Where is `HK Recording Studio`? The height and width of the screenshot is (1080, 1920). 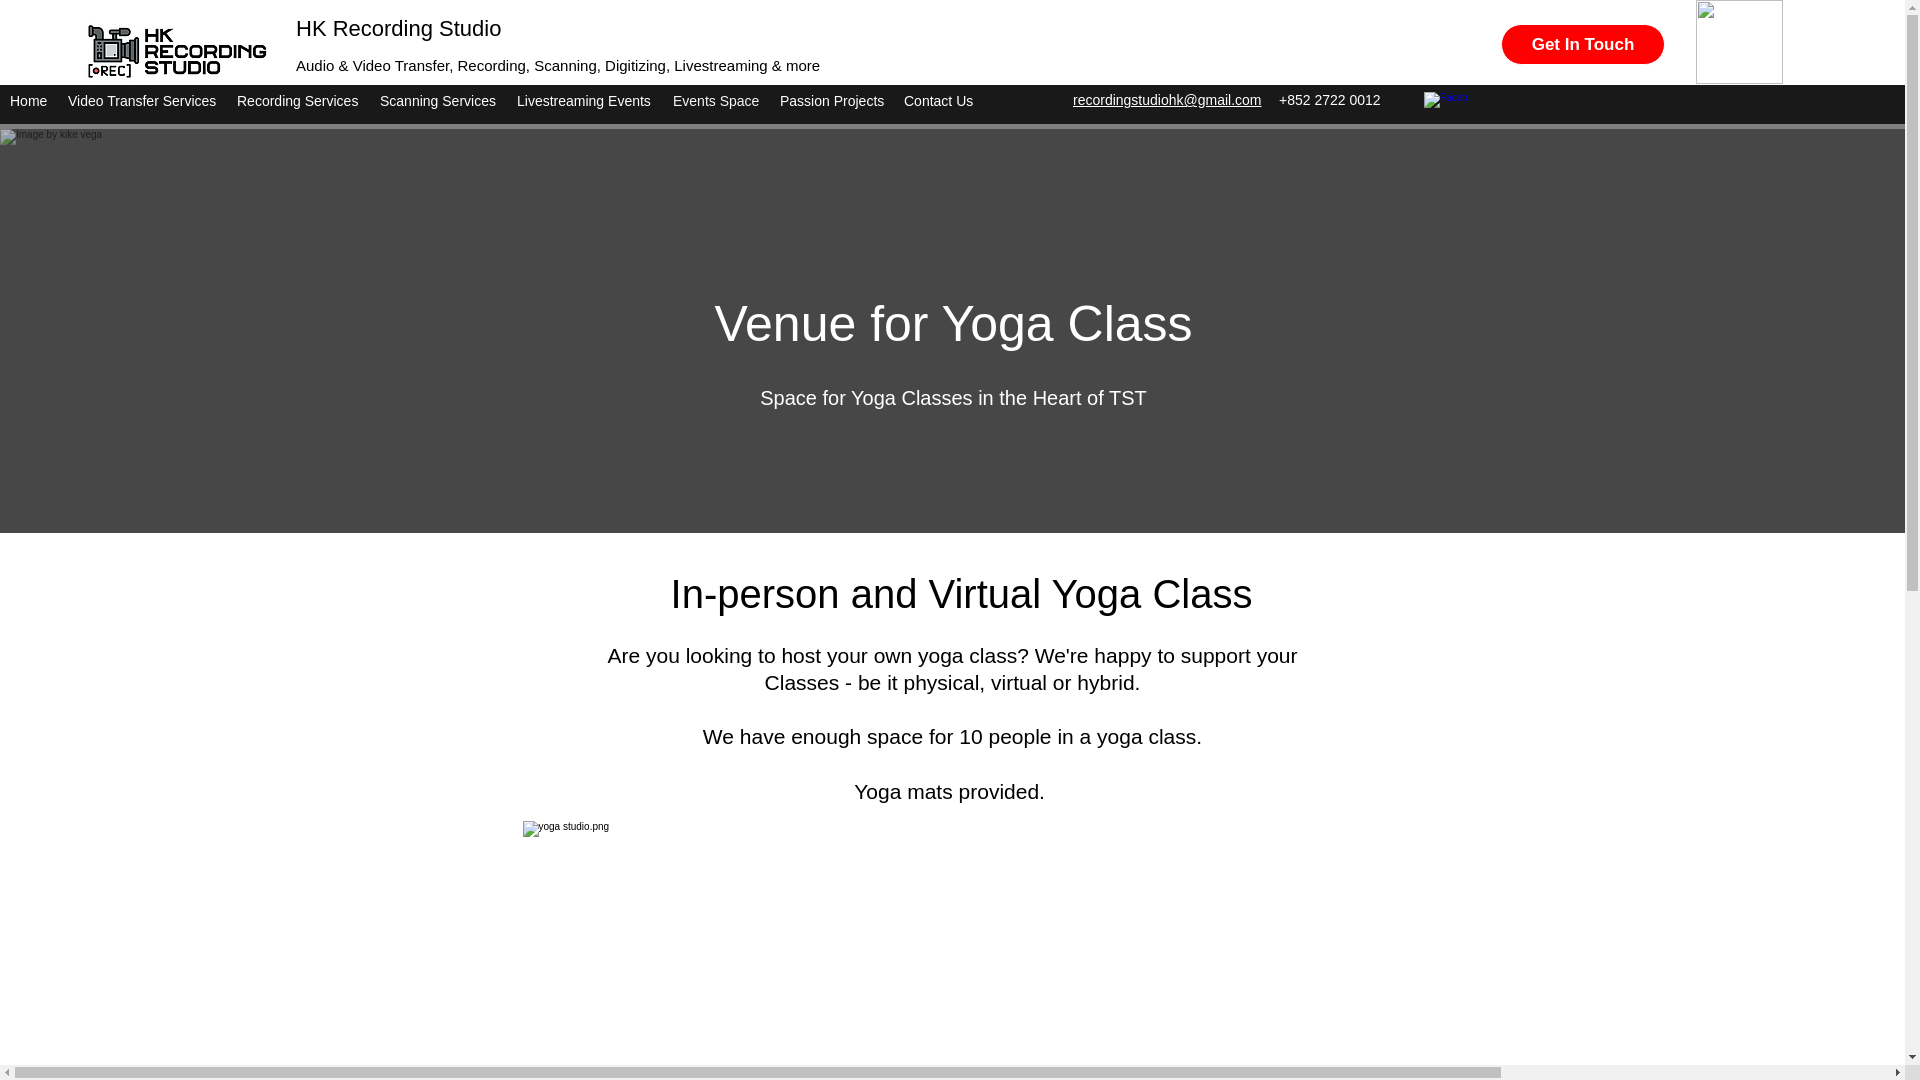
HK Recording Studio is located at coordinates (398, 28).